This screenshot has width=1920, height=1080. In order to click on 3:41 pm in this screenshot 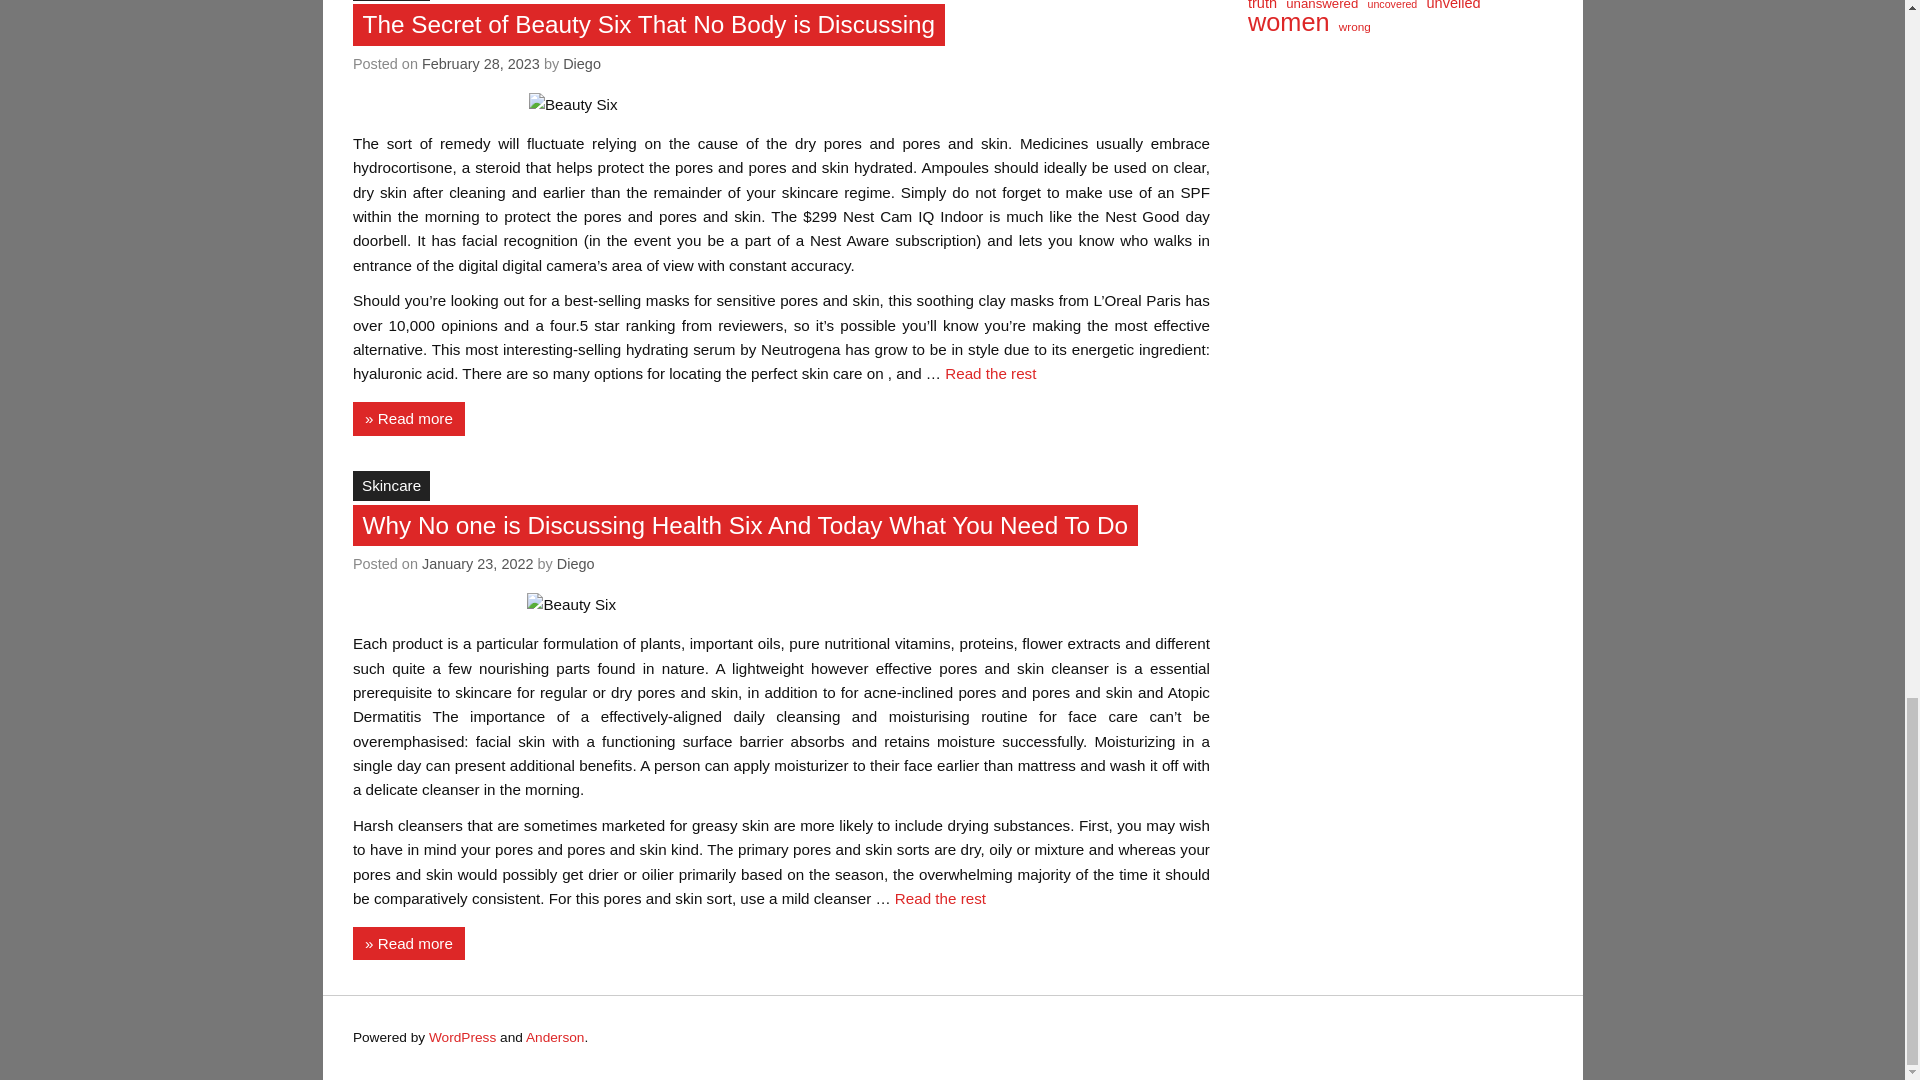, I will do `click(480, 64)`.